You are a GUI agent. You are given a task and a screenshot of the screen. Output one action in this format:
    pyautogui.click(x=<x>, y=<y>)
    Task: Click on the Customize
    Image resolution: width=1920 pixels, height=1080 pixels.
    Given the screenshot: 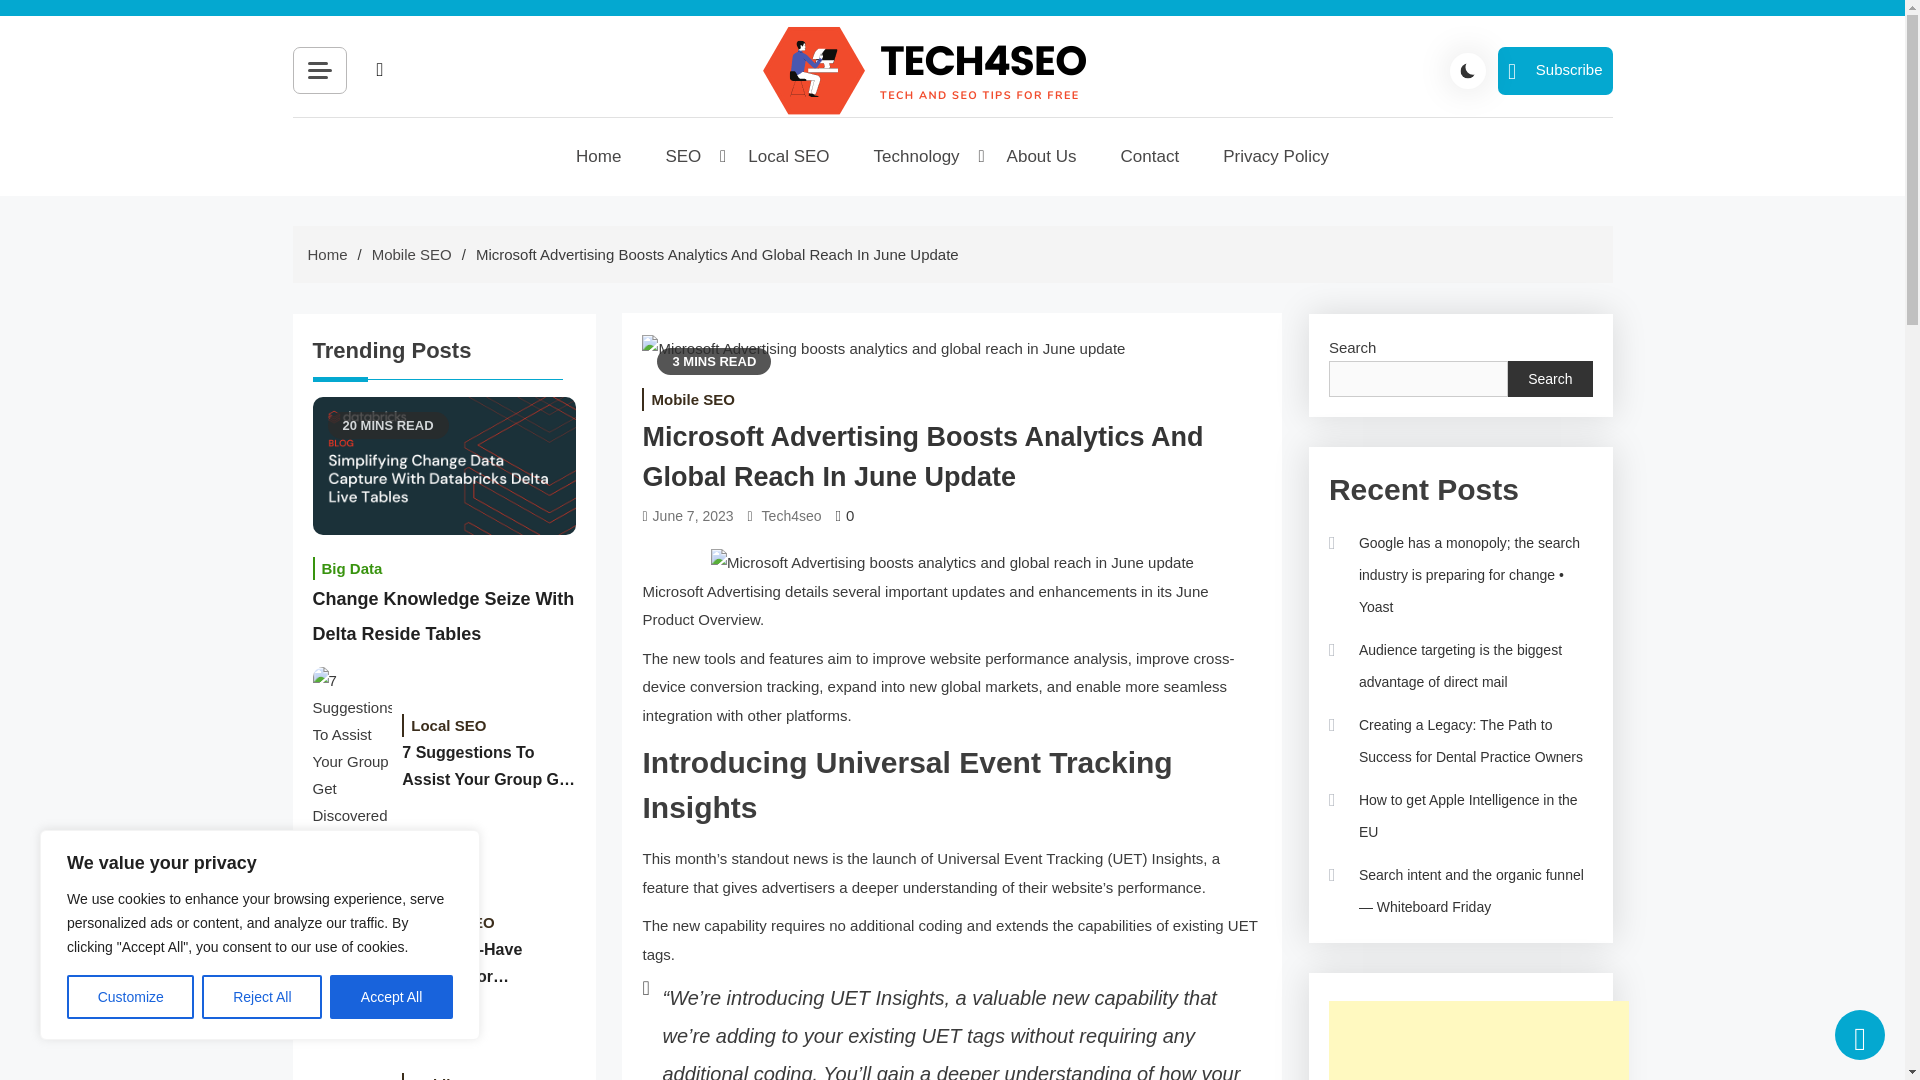 What is the action you would take?
    pyautogui.click(x=130, y=997)
    